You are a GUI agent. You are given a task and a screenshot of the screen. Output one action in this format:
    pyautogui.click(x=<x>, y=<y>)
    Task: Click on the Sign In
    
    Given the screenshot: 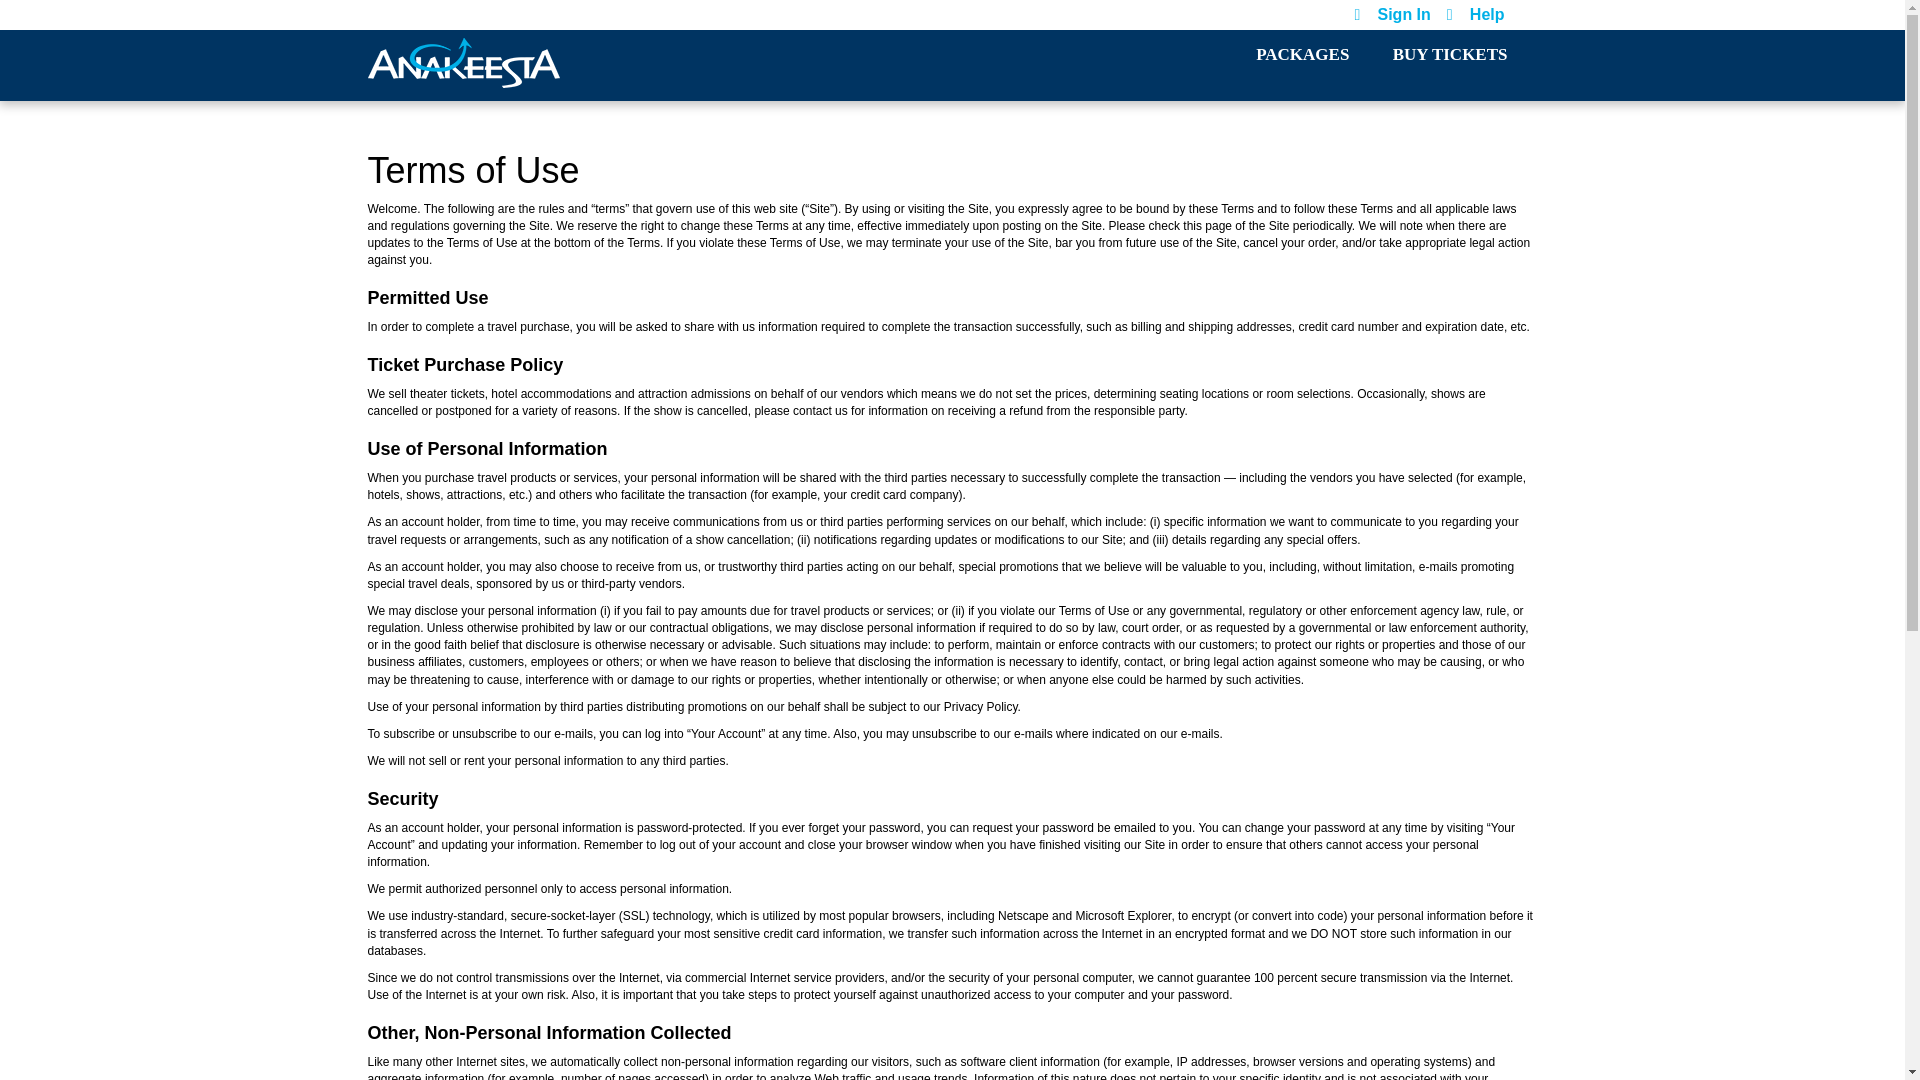 What is the action you would take?
    pyautogui.click(x=1392, y=16)
    